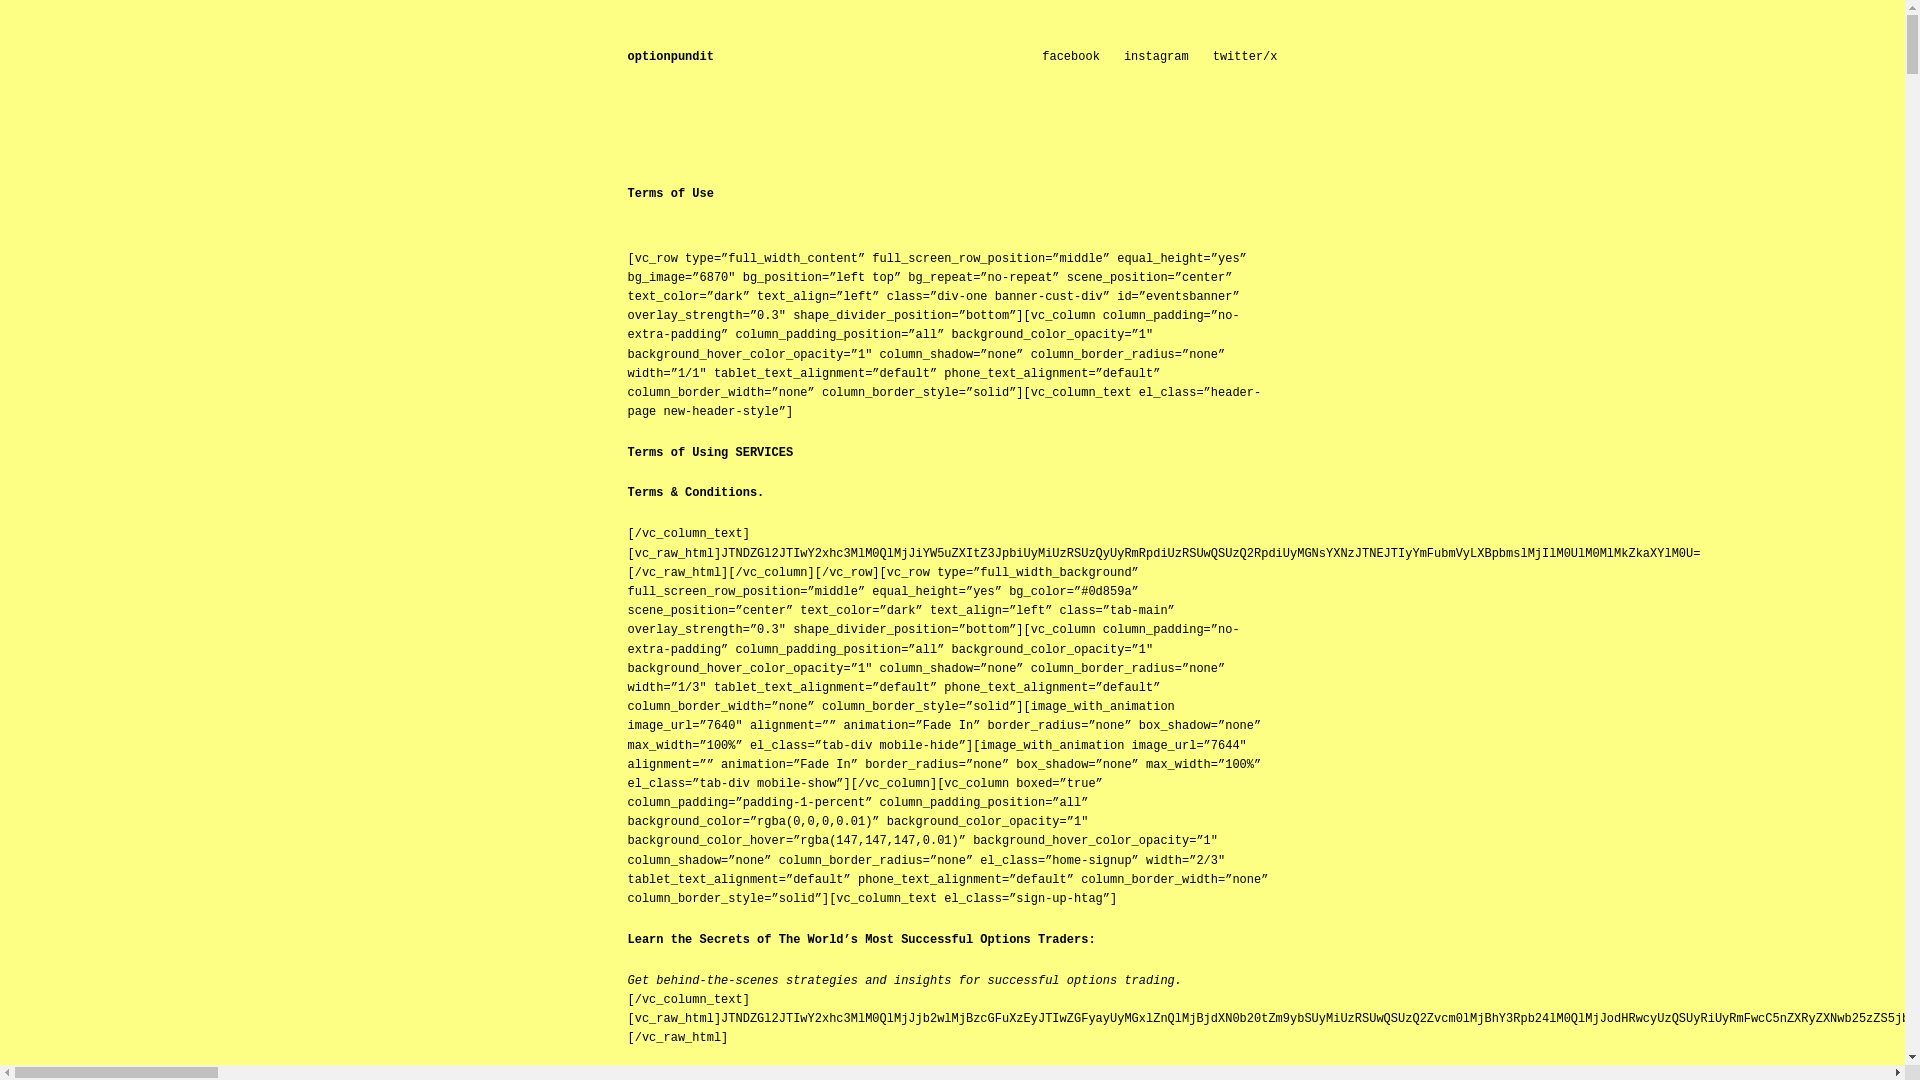 Image resolution: width=1920 pixels, height=1080 pixels. I want to click on instagram, so click(1156, 56).